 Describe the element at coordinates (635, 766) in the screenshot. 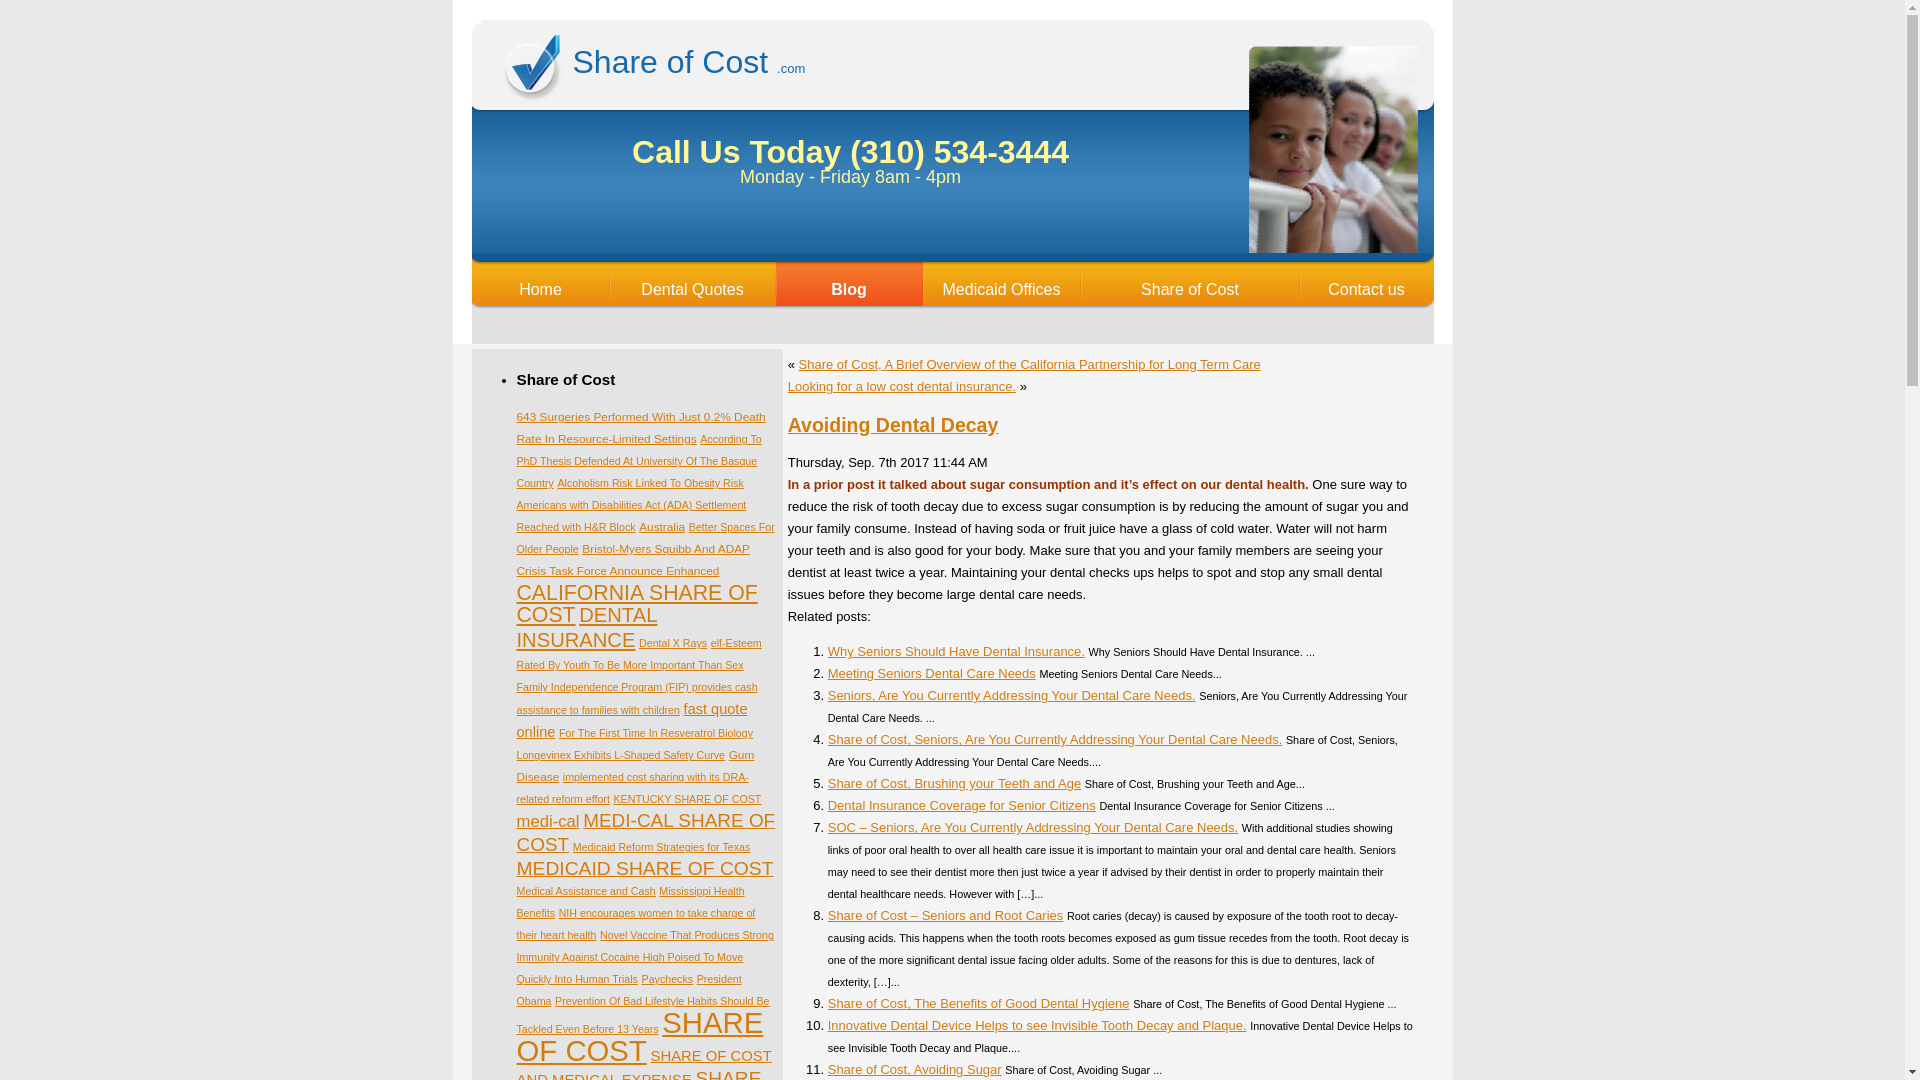

I see `Gum Disease` at that location.